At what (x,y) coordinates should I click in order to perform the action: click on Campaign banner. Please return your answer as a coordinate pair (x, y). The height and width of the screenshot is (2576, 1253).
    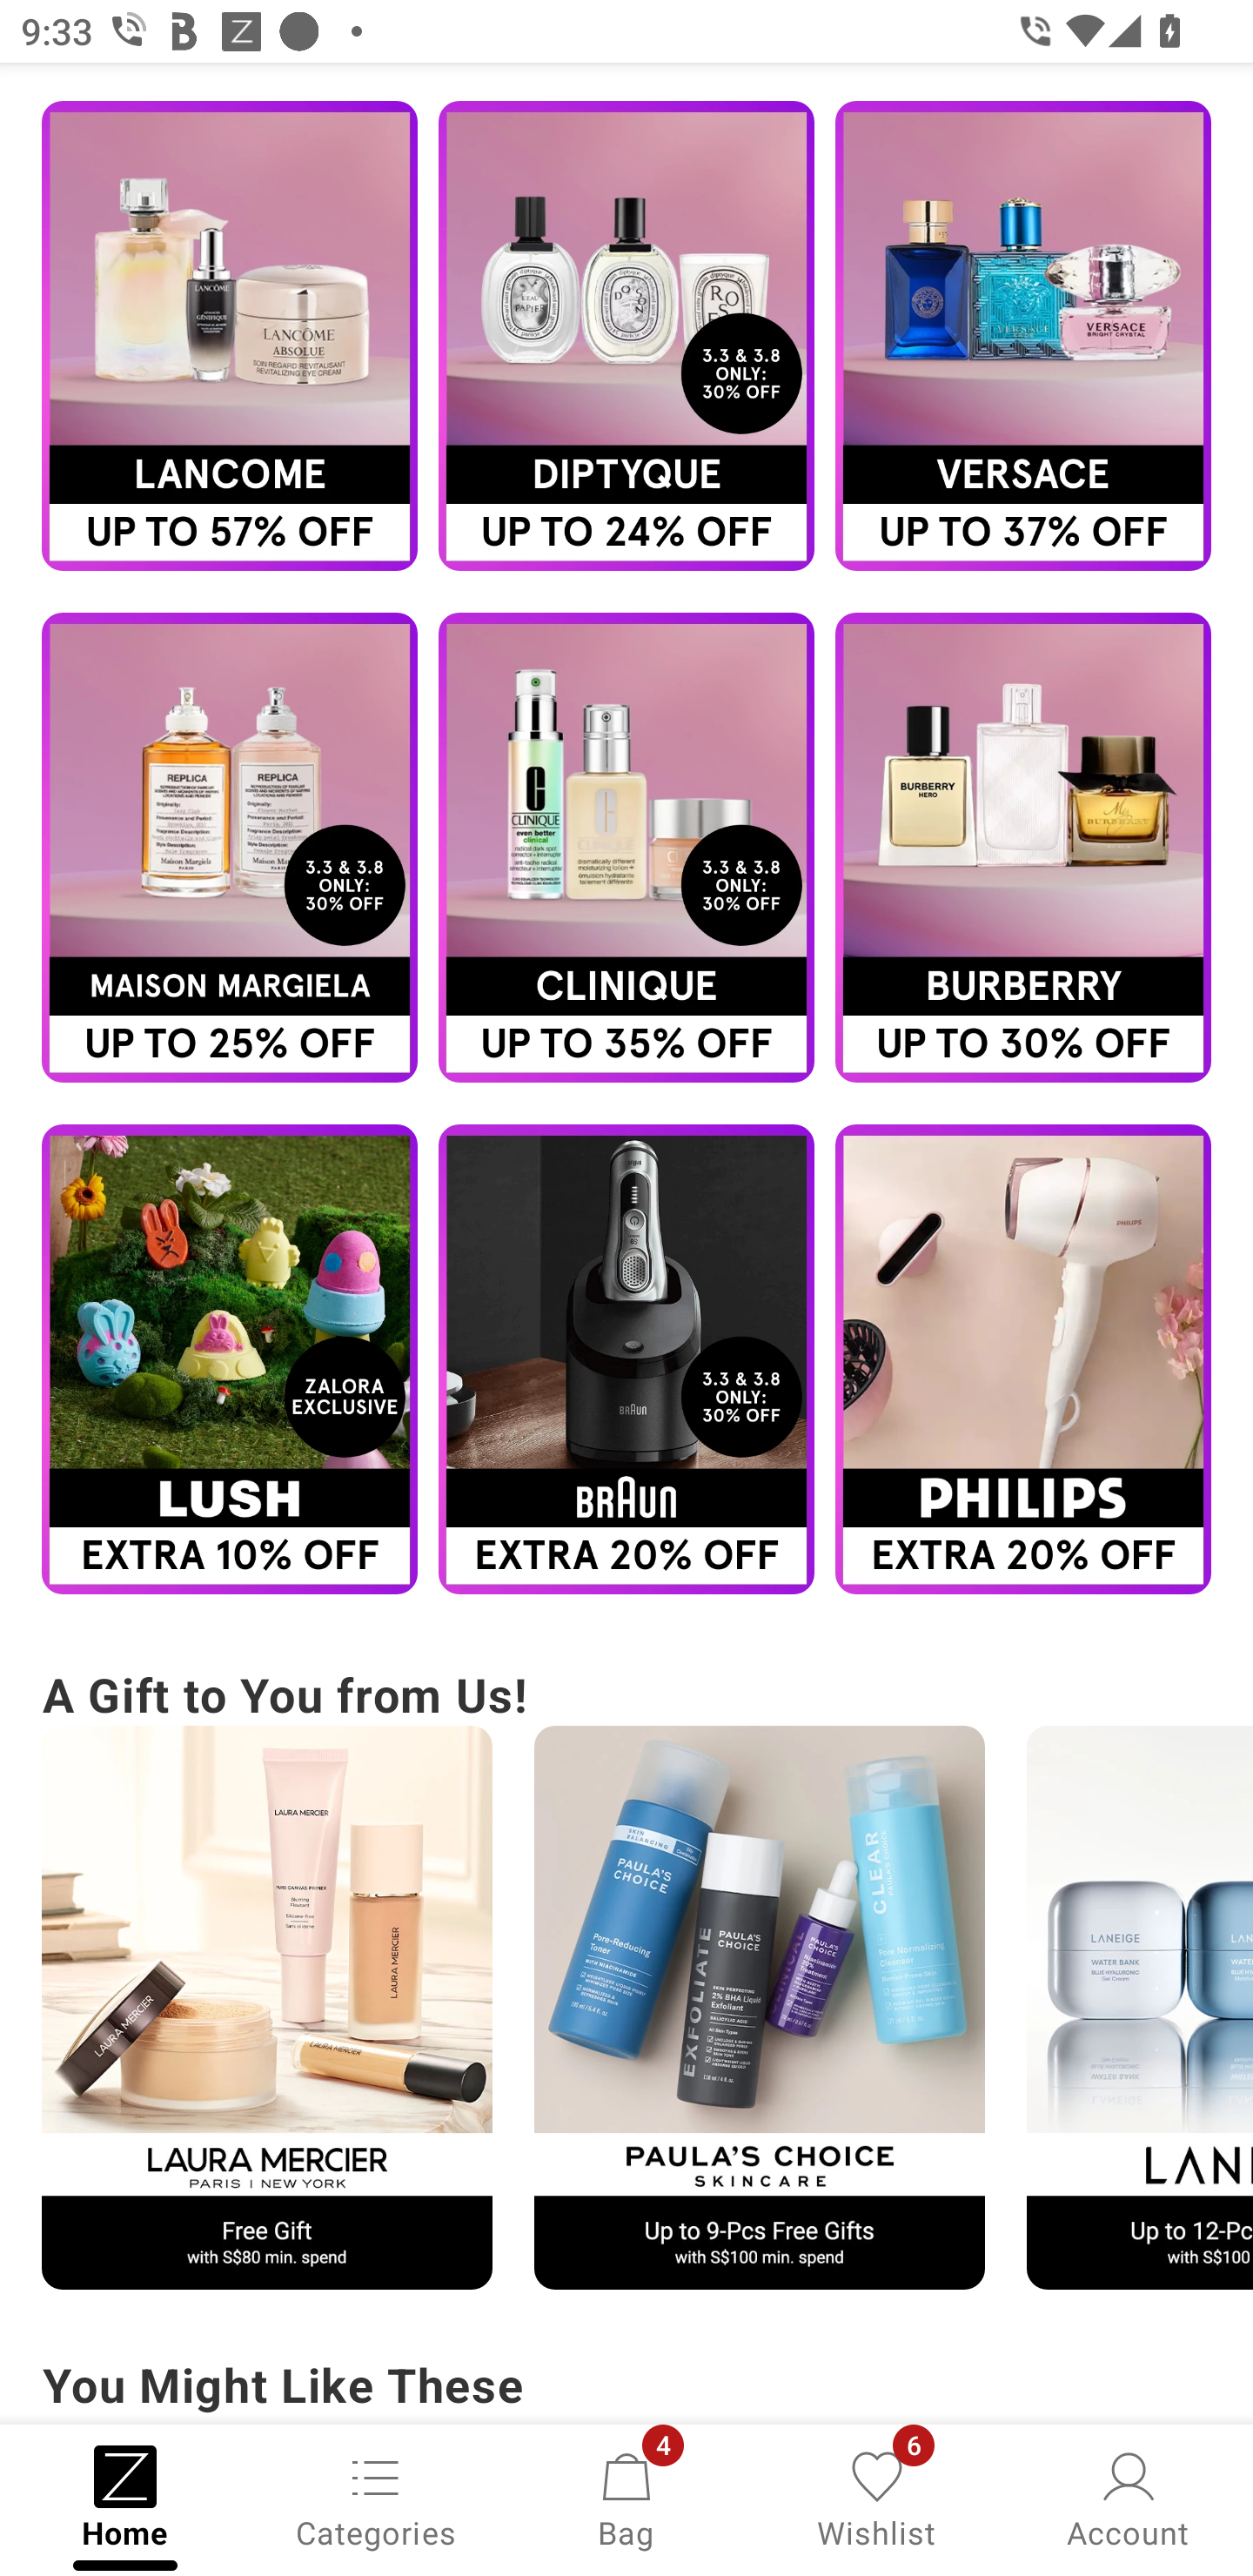
    Looking at the image, I should click on (759, 2008).